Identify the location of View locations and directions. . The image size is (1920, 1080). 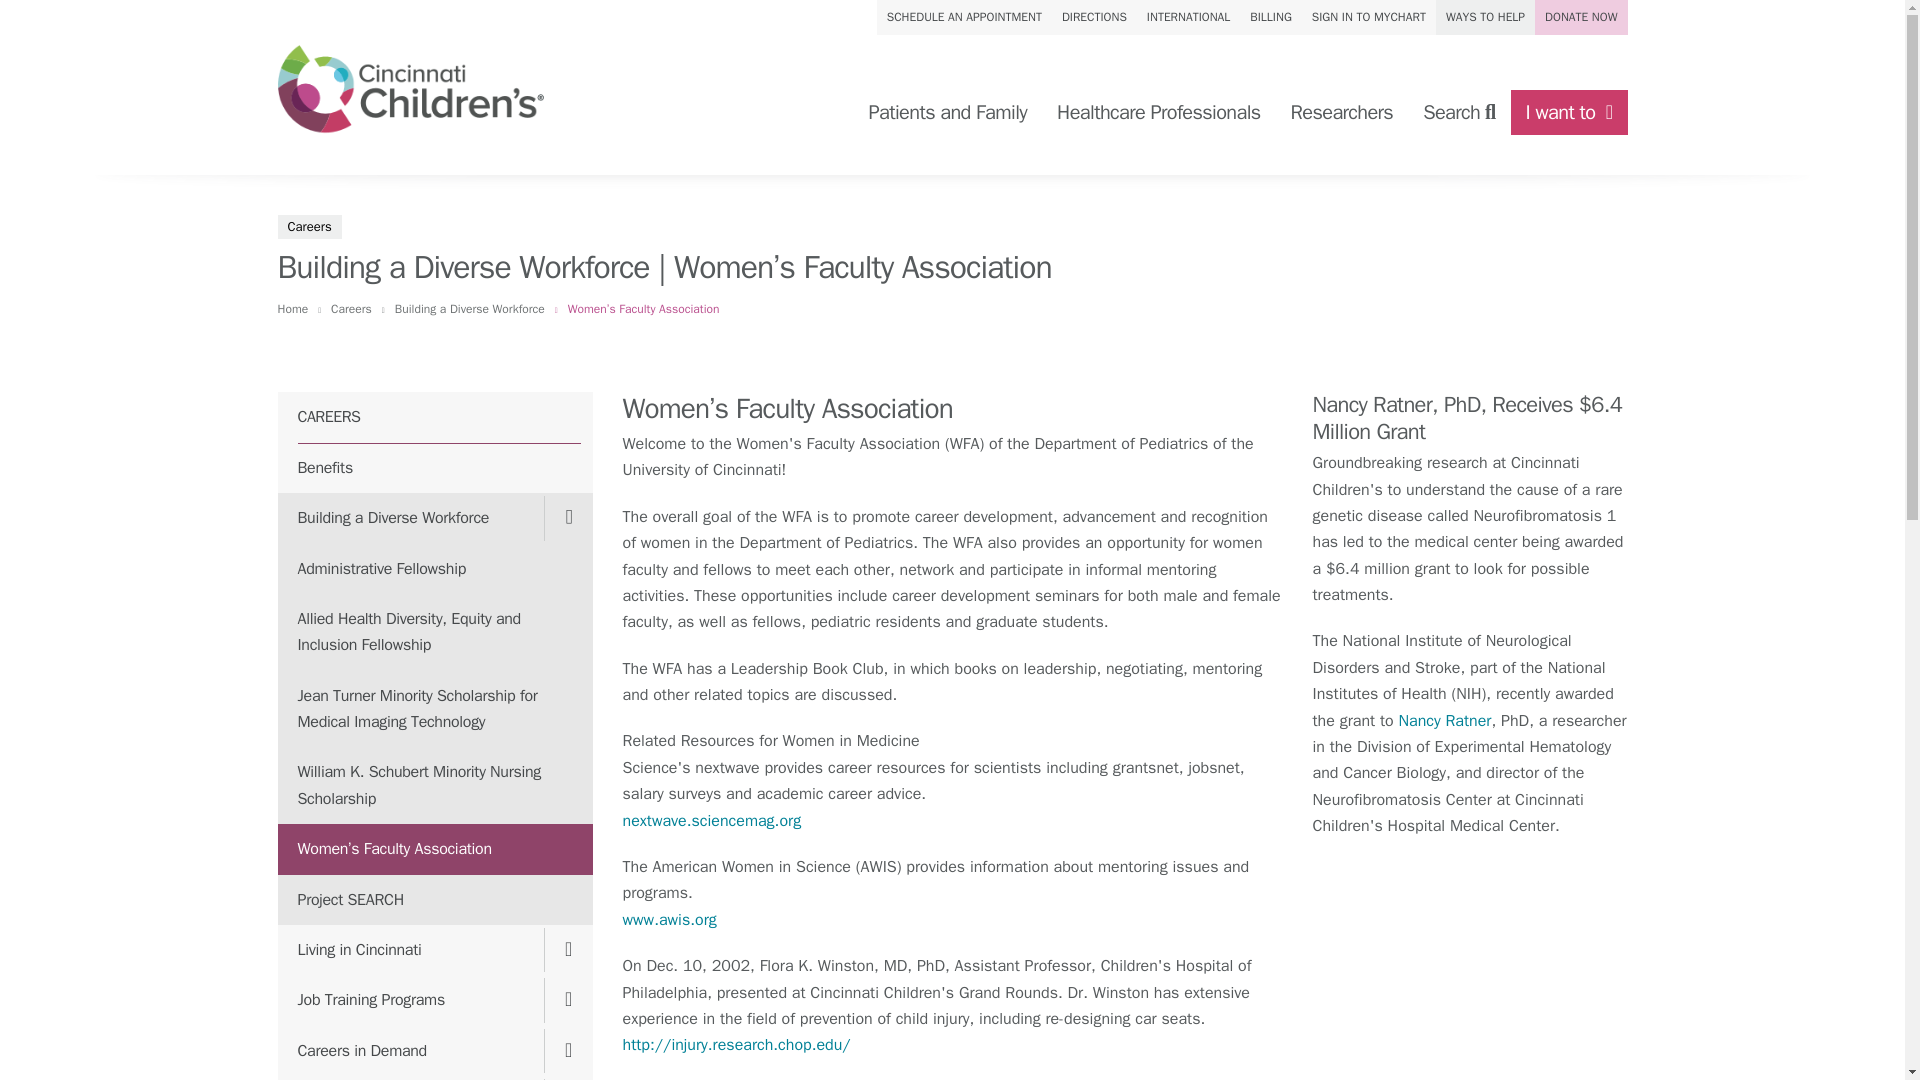
(1094, 17).